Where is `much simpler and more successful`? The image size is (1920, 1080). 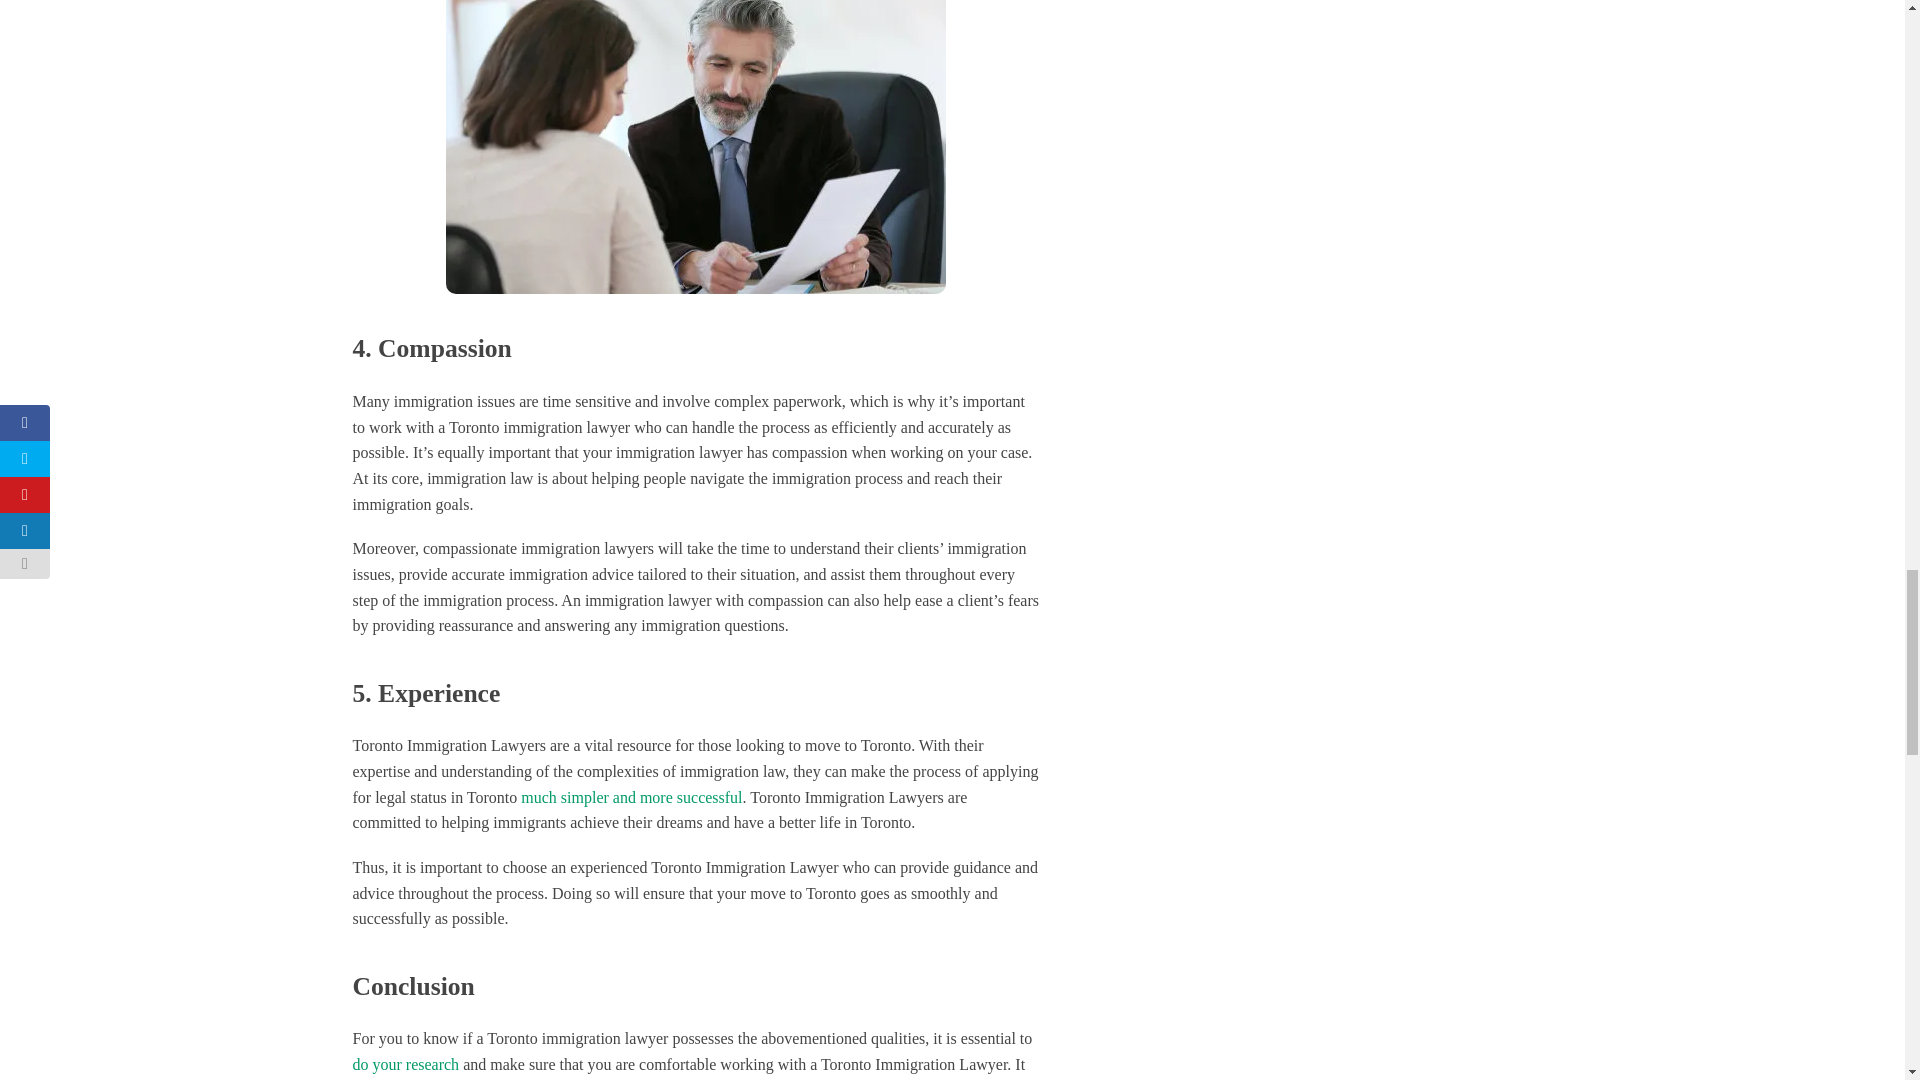 much simpler and more successful is located at coordinates (630, 797).